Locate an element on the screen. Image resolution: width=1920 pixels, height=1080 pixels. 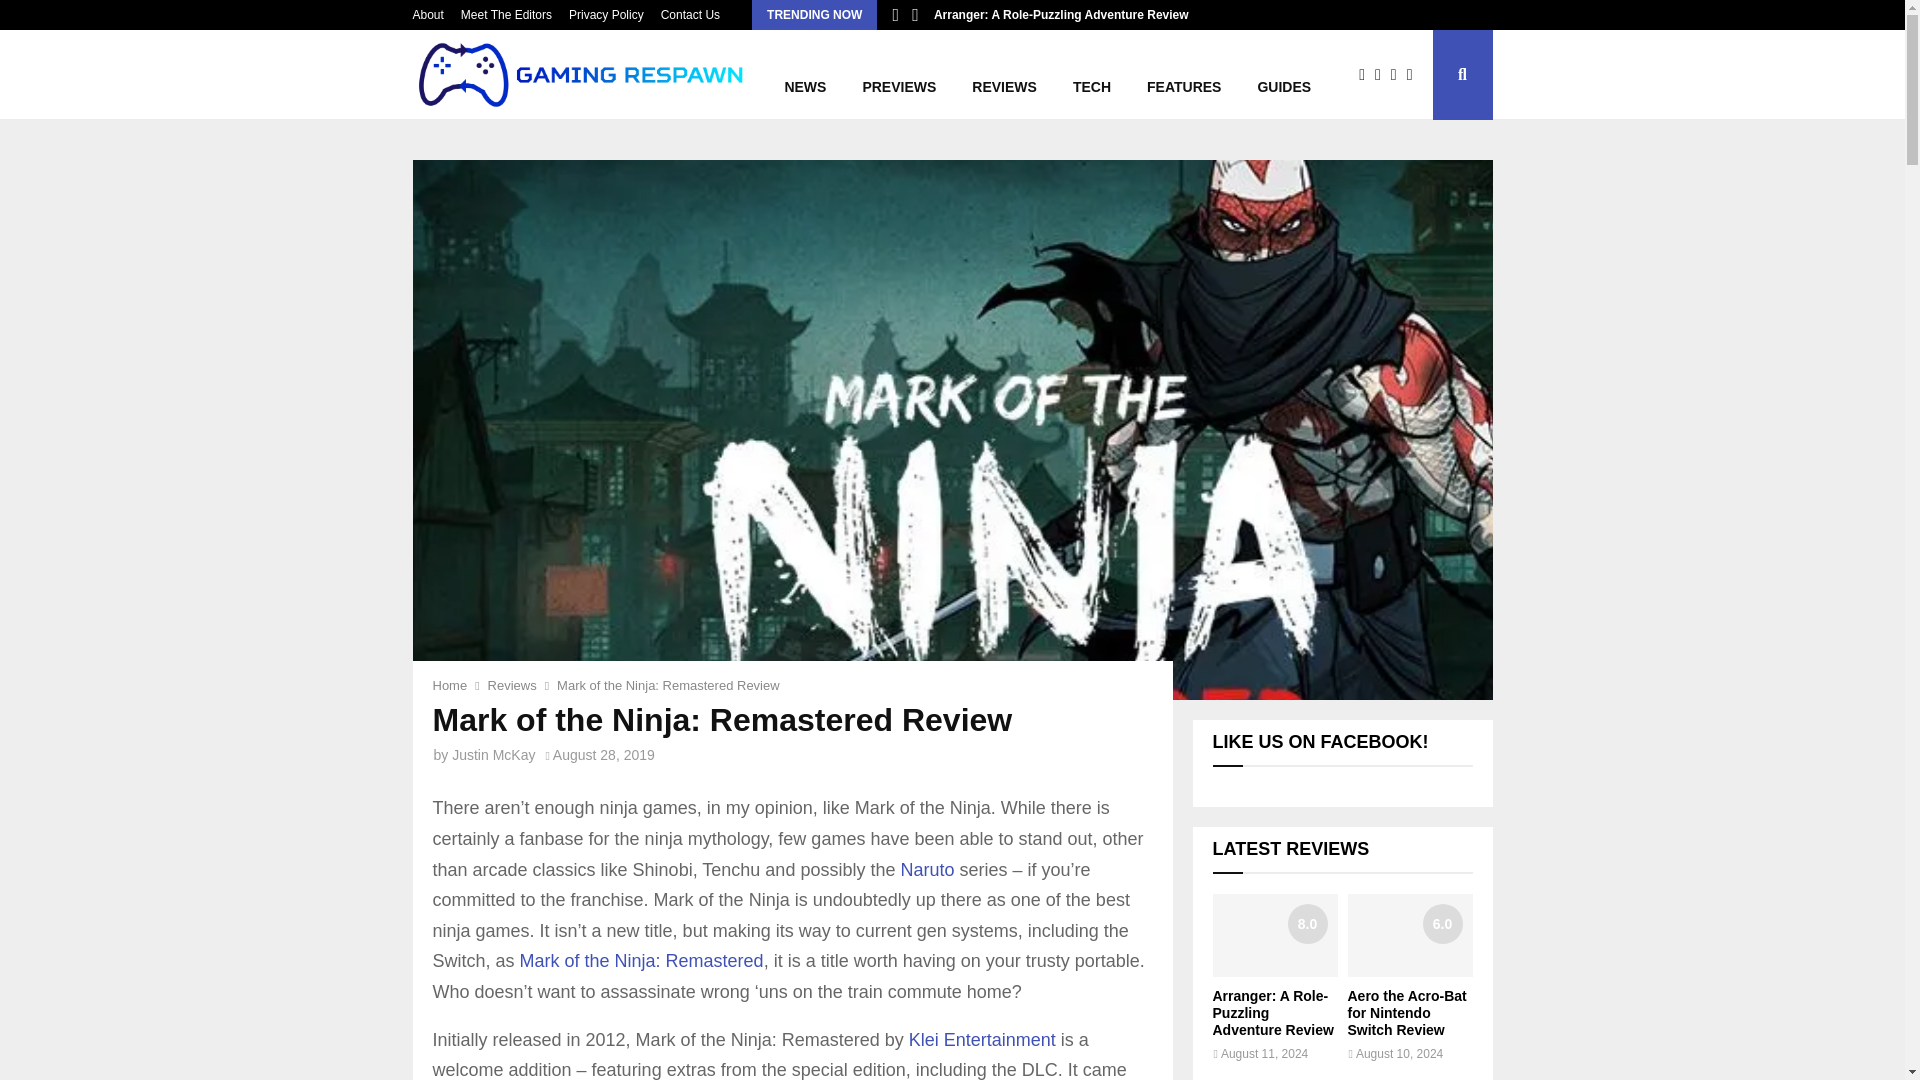
Aero the Acro-Bat for Nintendo Switch Review is located at coordinates (1410, 936).